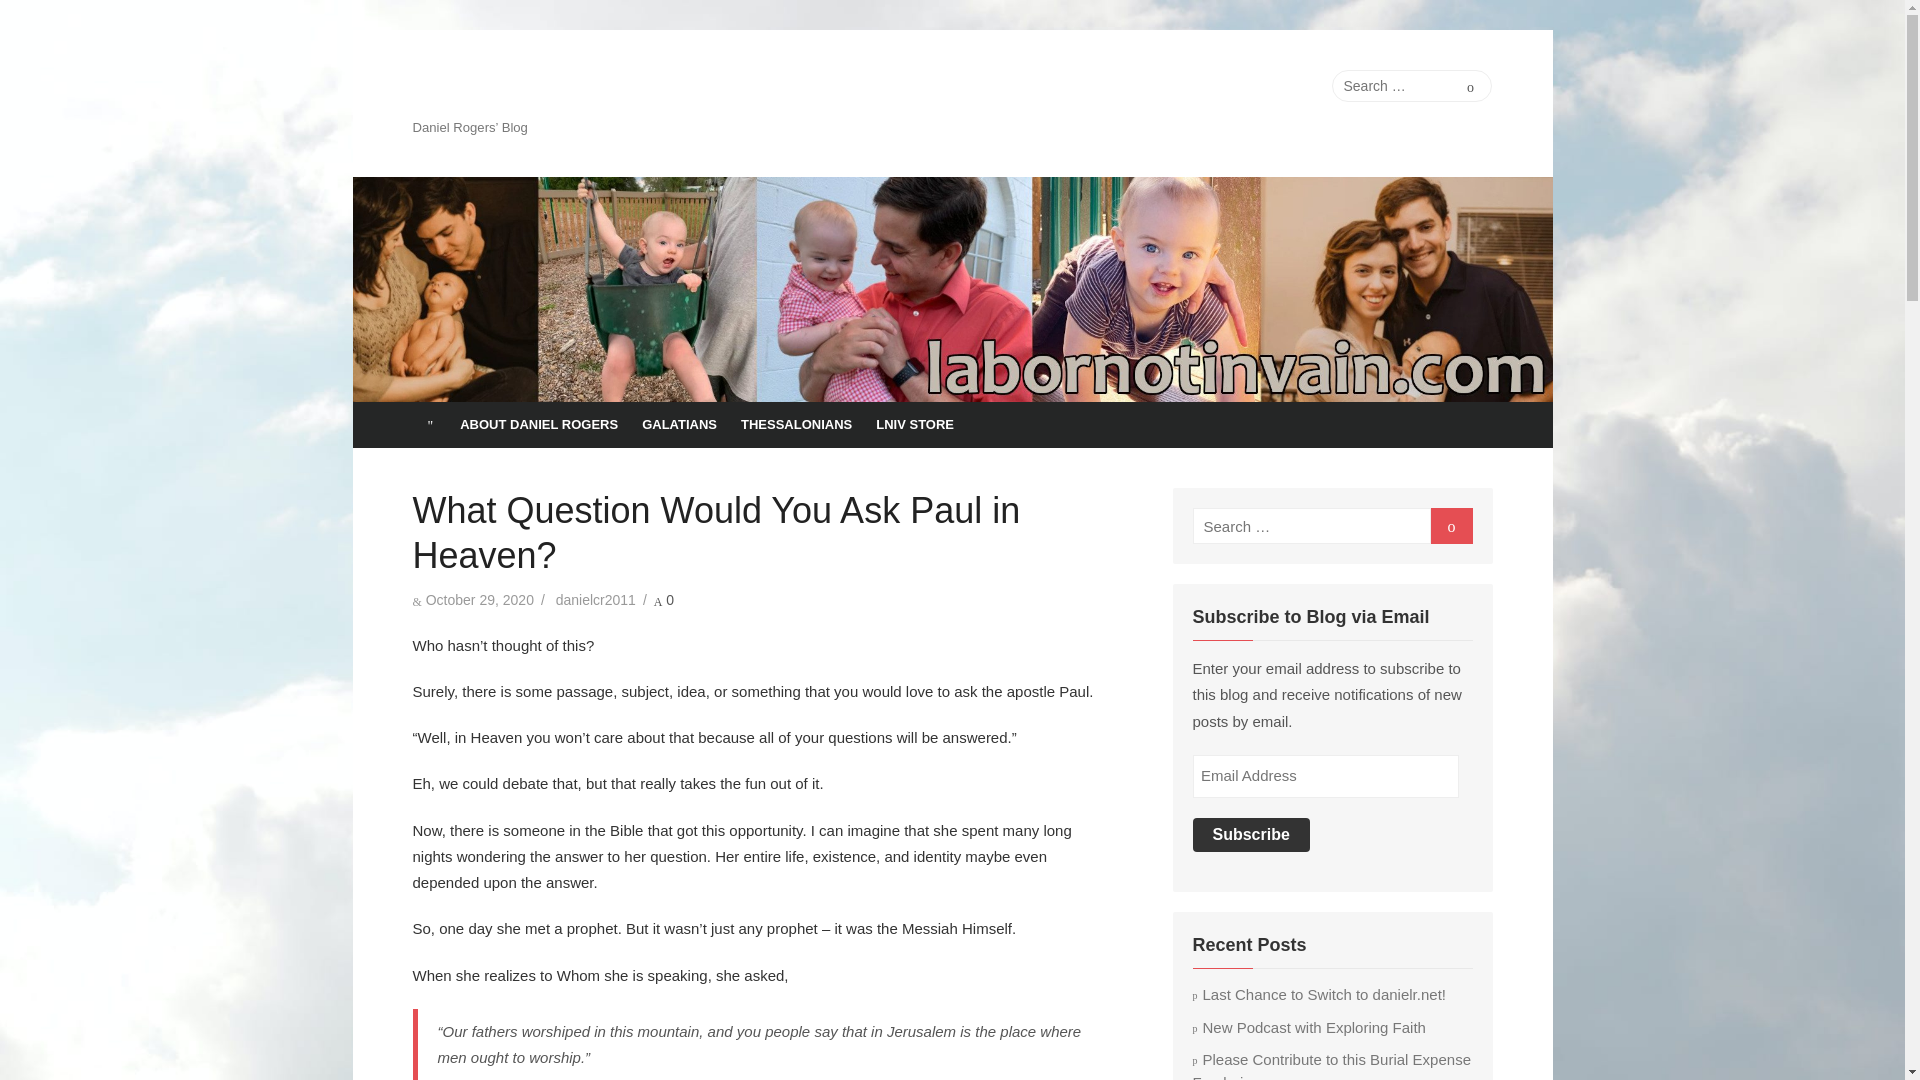 This screenshot has height=1080, width=1920. Describe the element at coordinates (535, 89) in the screenshot. I see `Labor Not in Vain` at that location.